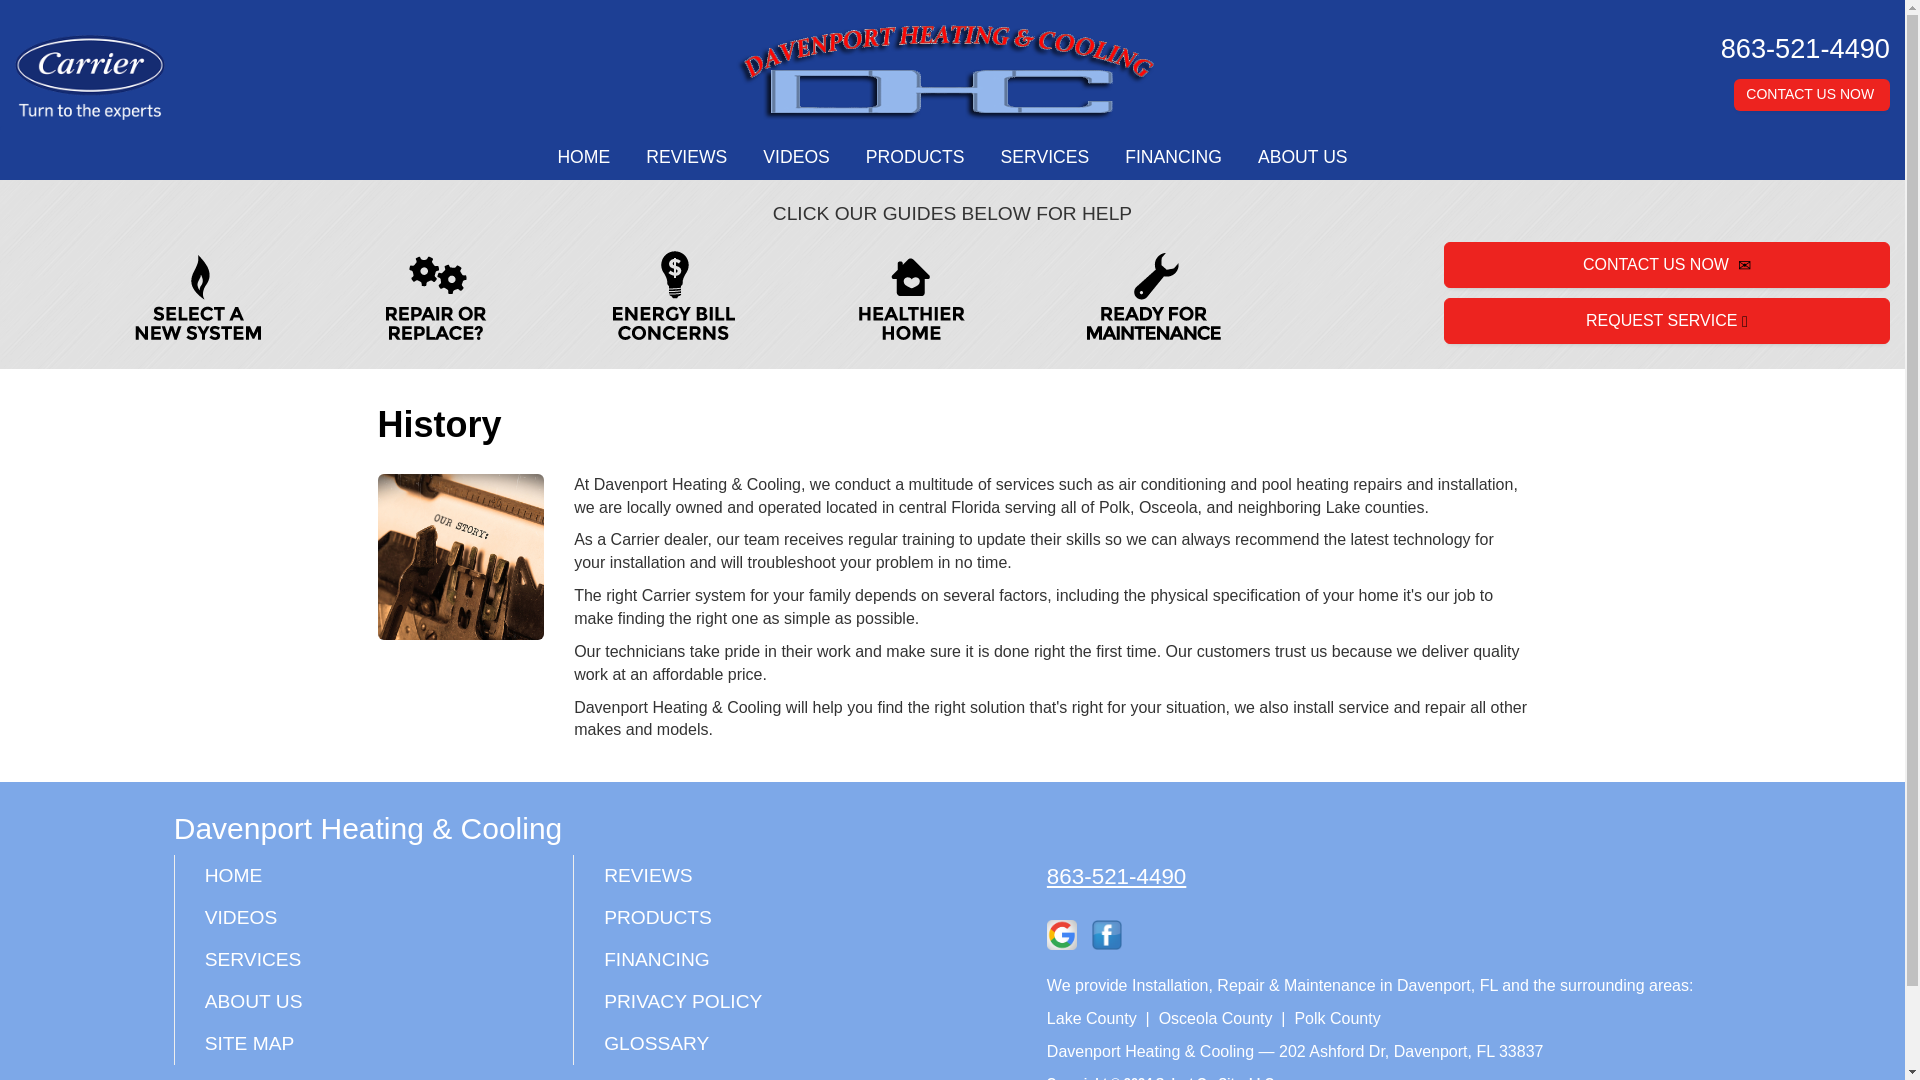 The height and width of the screenshot is (1080, 1920). What do you see at coordinates (1174, 158) in the screenshot?
I see `FINANCING` at bounding box center [1174, 158].